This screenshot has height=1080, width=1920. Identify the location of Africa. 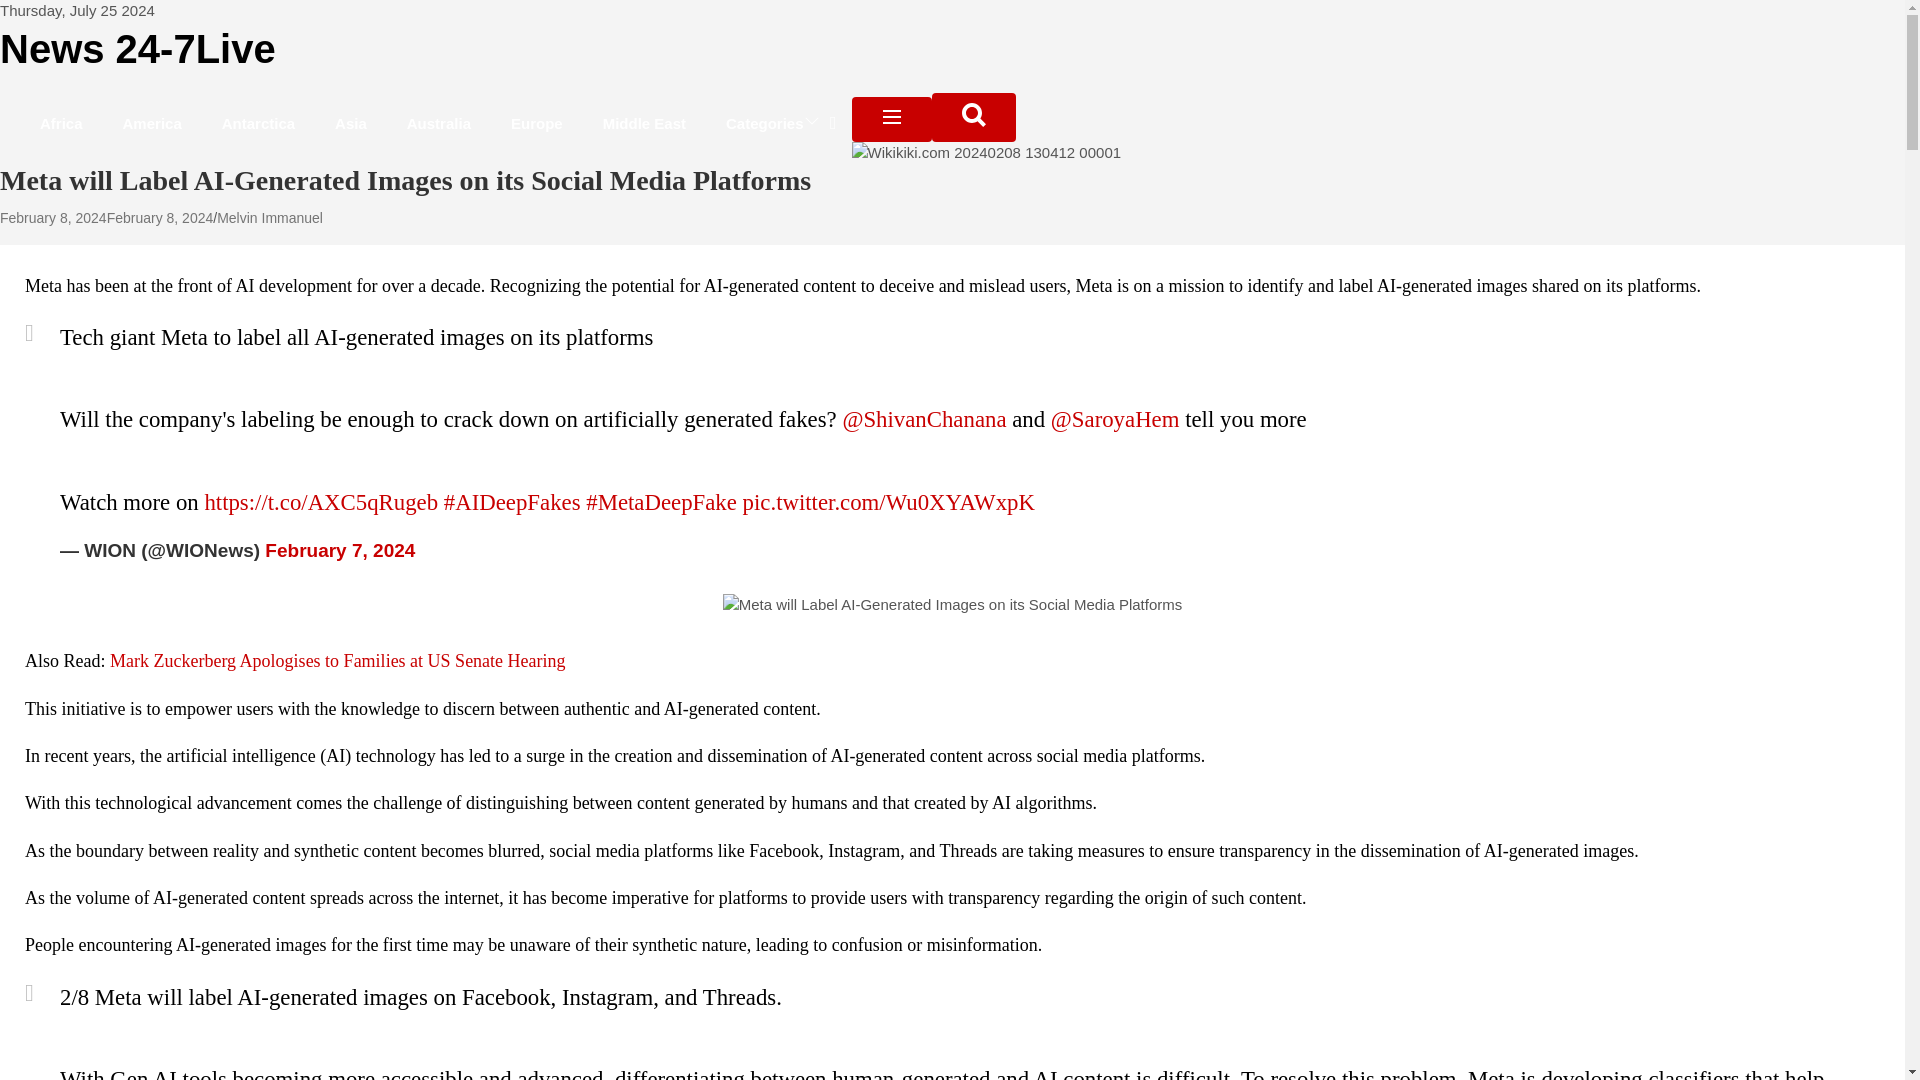
(61, 123).